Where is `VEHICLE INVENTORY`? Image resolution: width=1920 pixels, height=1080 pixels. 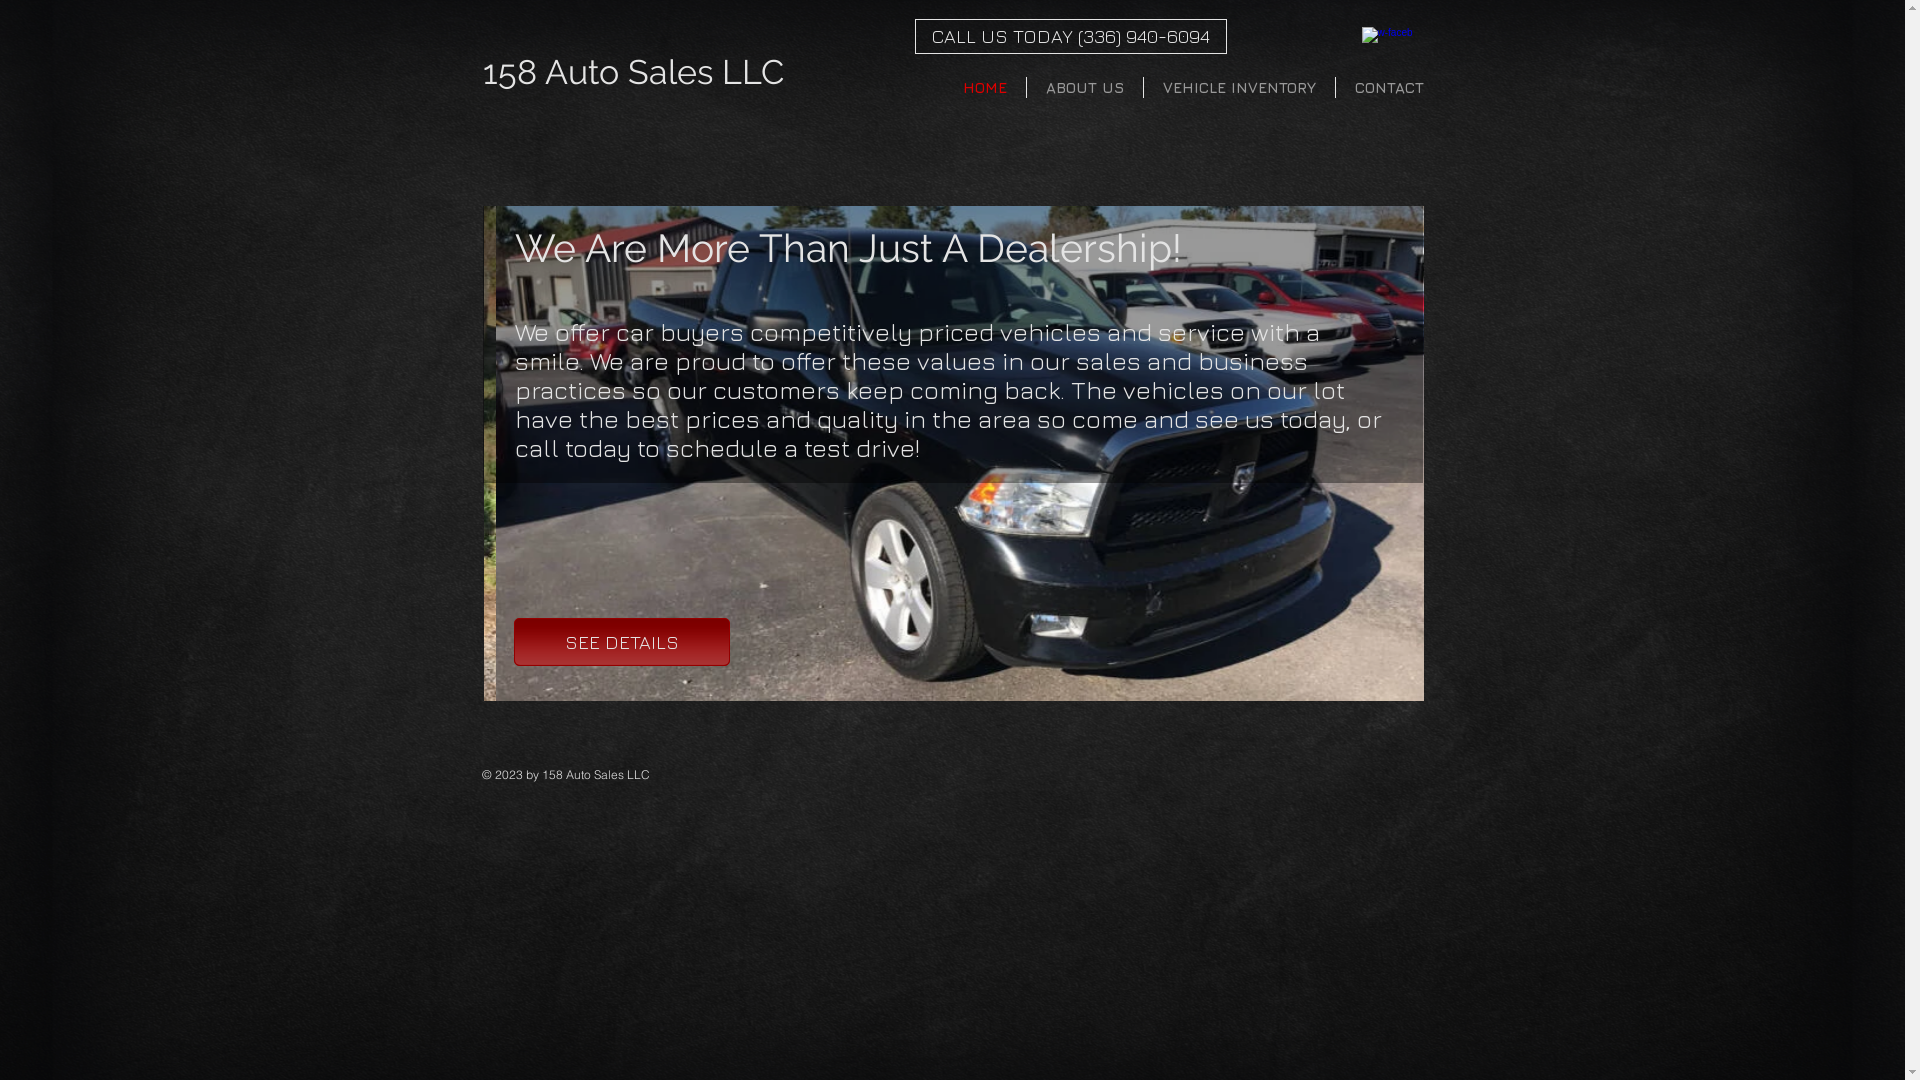
VEHICLE INVENTORY is located at coordinates (1240, 88).